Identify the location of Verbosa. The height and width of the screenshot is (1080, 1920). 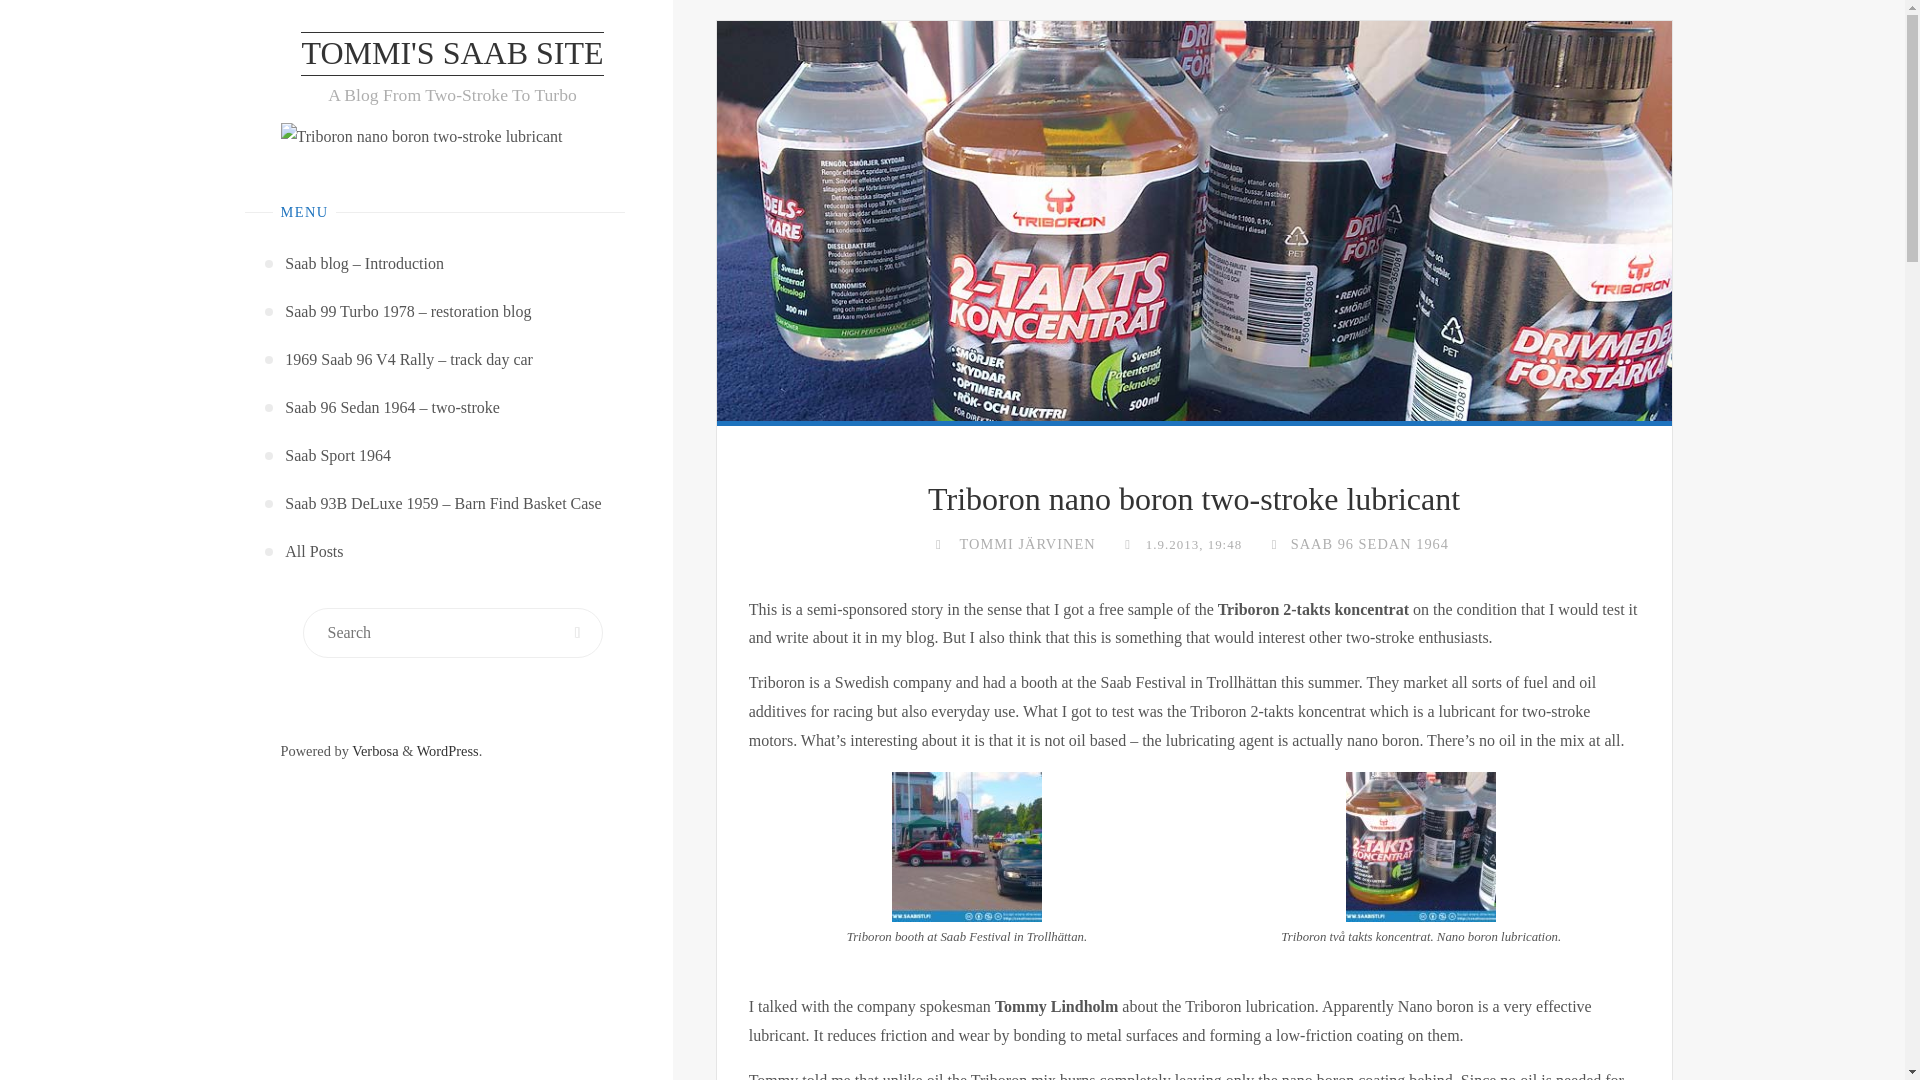
(374, 751).